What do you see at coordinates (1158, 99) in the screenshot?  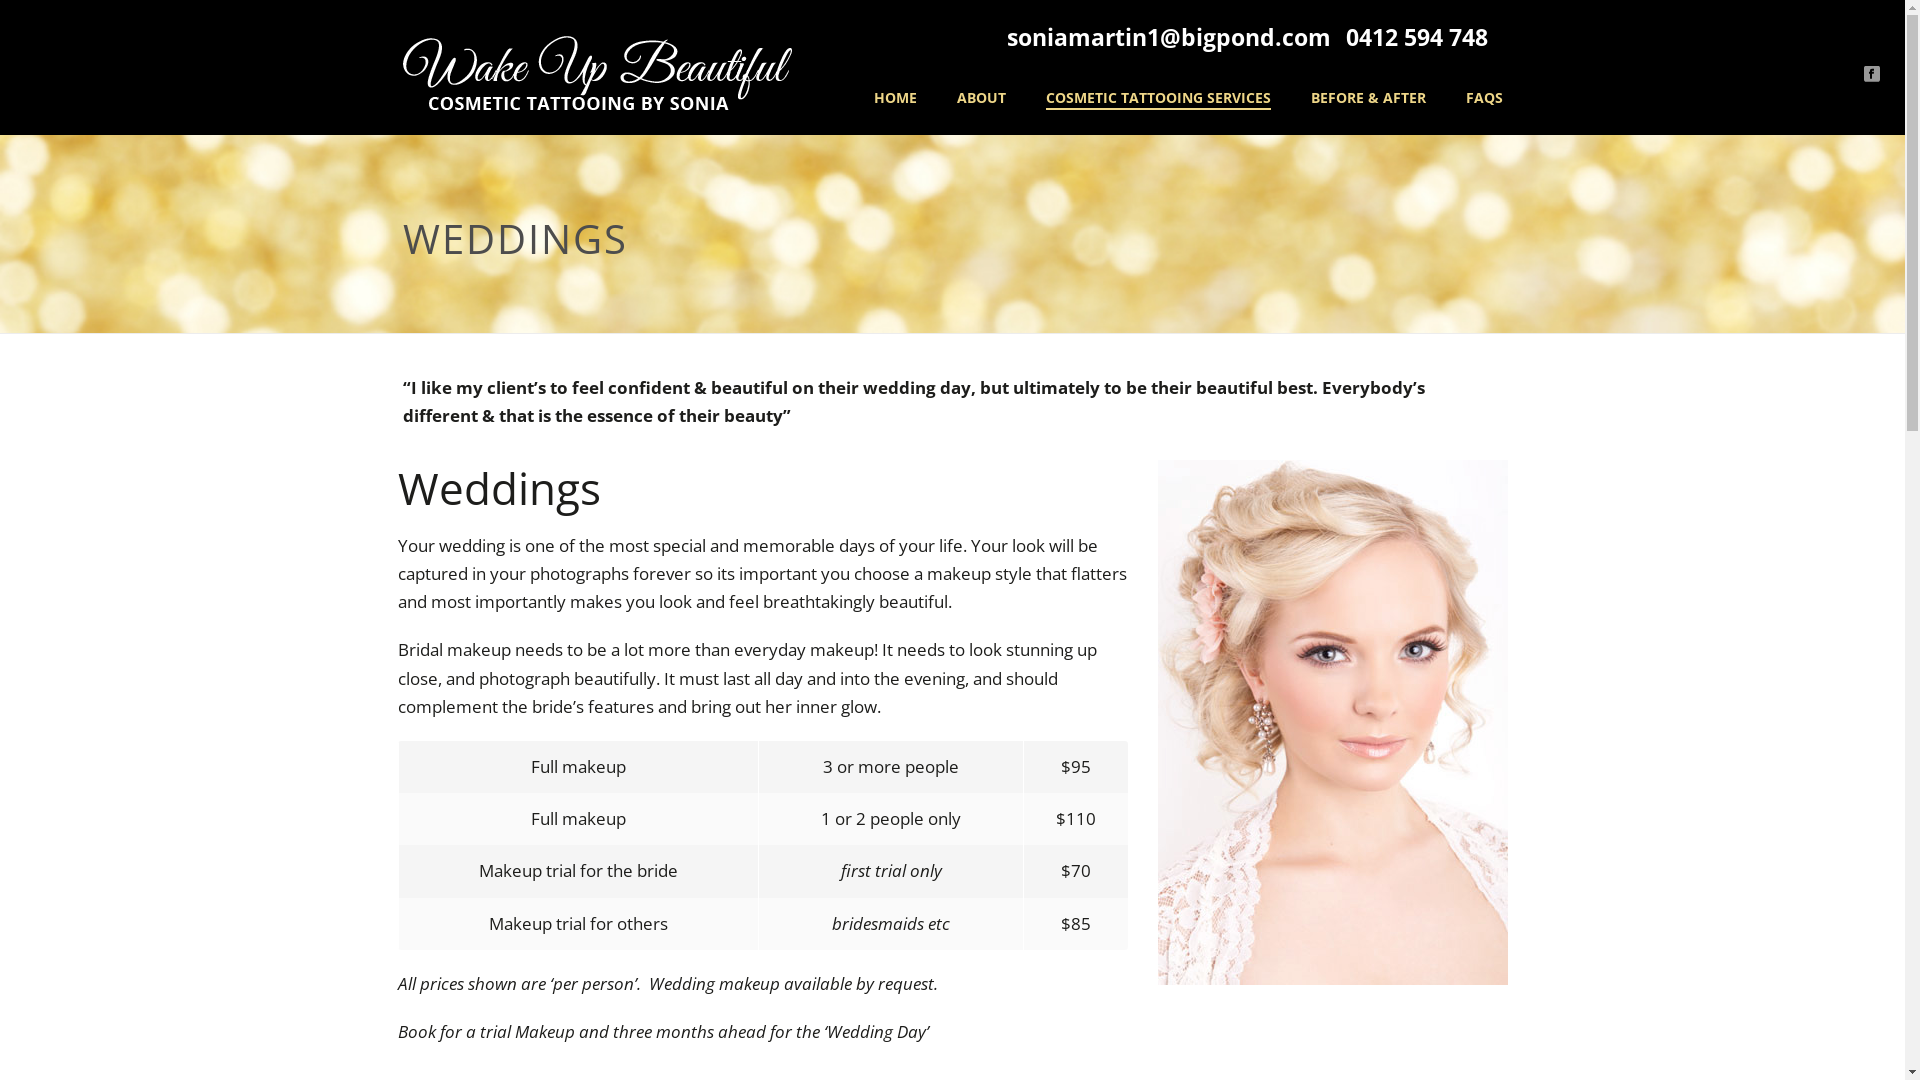 I see `COSMETIC TATTOOING SERVICES` at bounding box center [1158, 99].